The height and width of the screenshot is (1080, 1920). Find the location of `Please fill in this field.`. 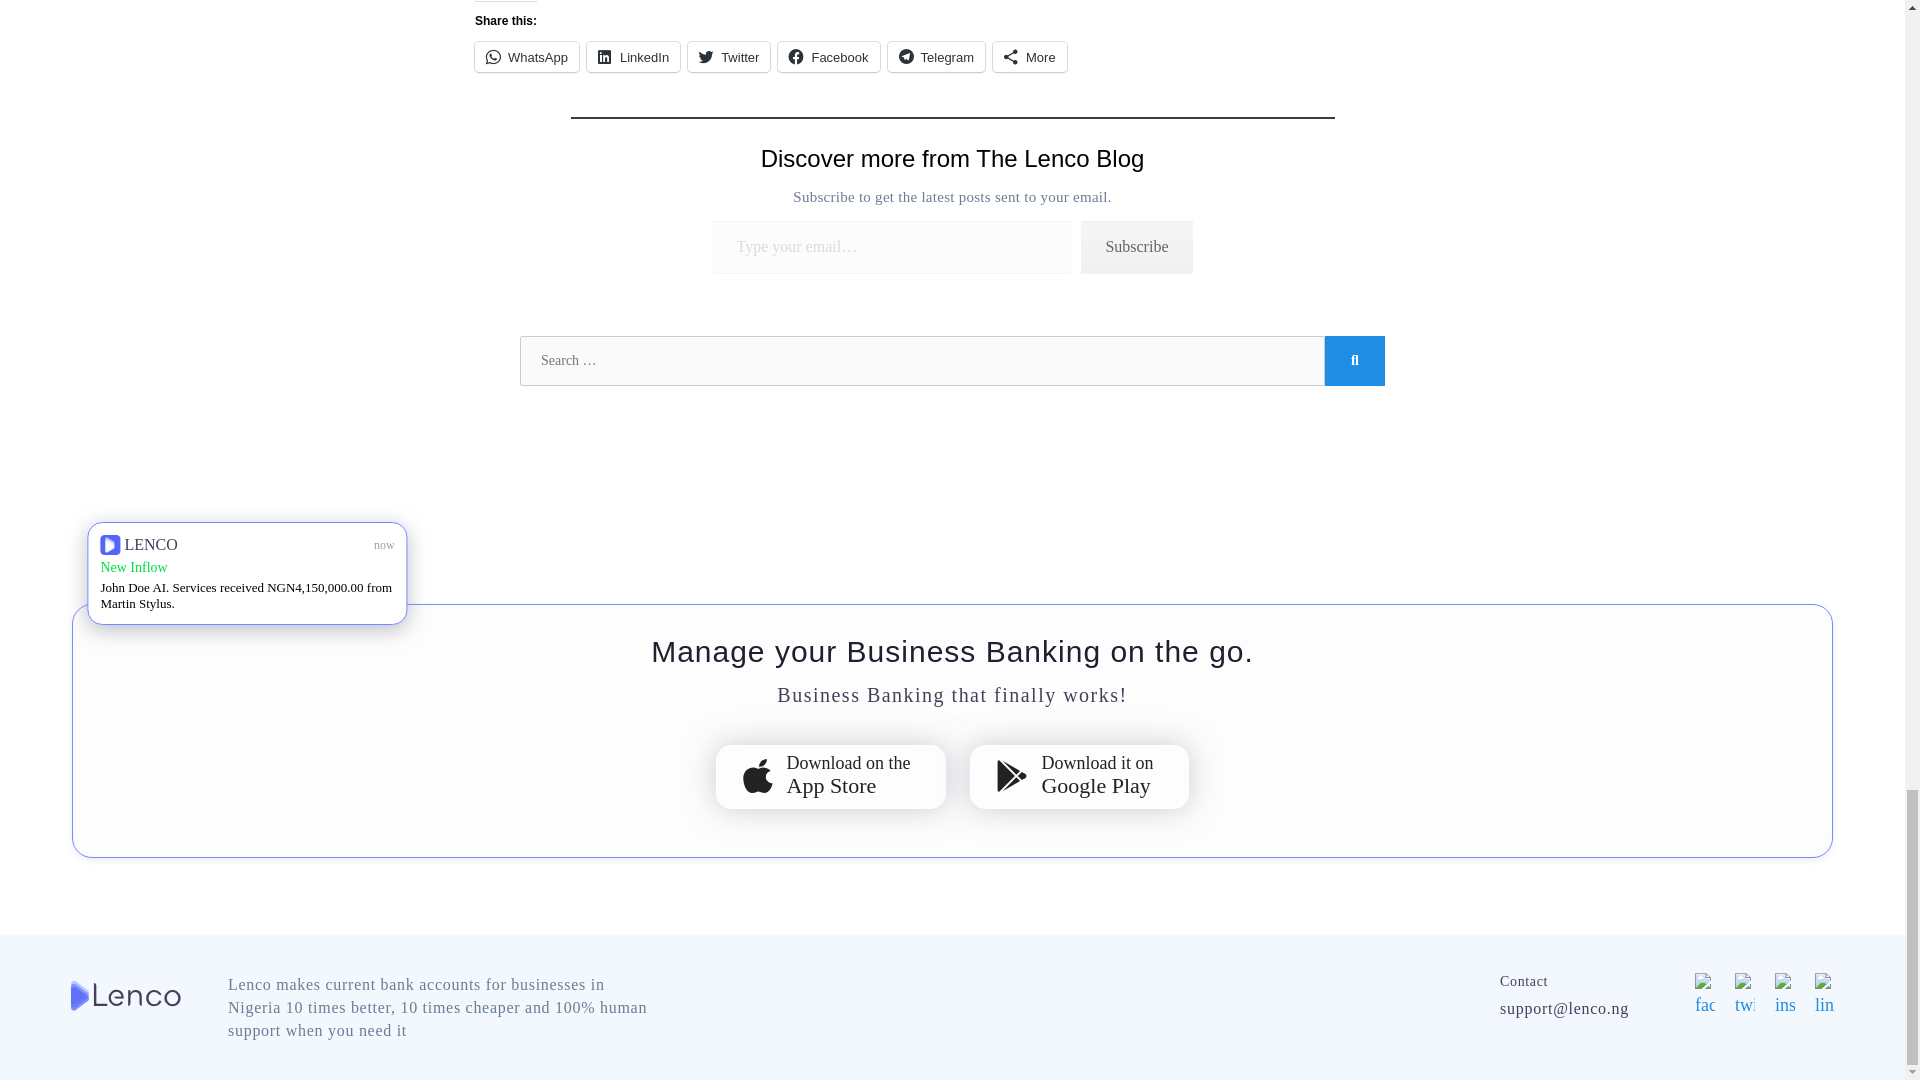

Please fill in this field. is located at coordinates (892, 248).